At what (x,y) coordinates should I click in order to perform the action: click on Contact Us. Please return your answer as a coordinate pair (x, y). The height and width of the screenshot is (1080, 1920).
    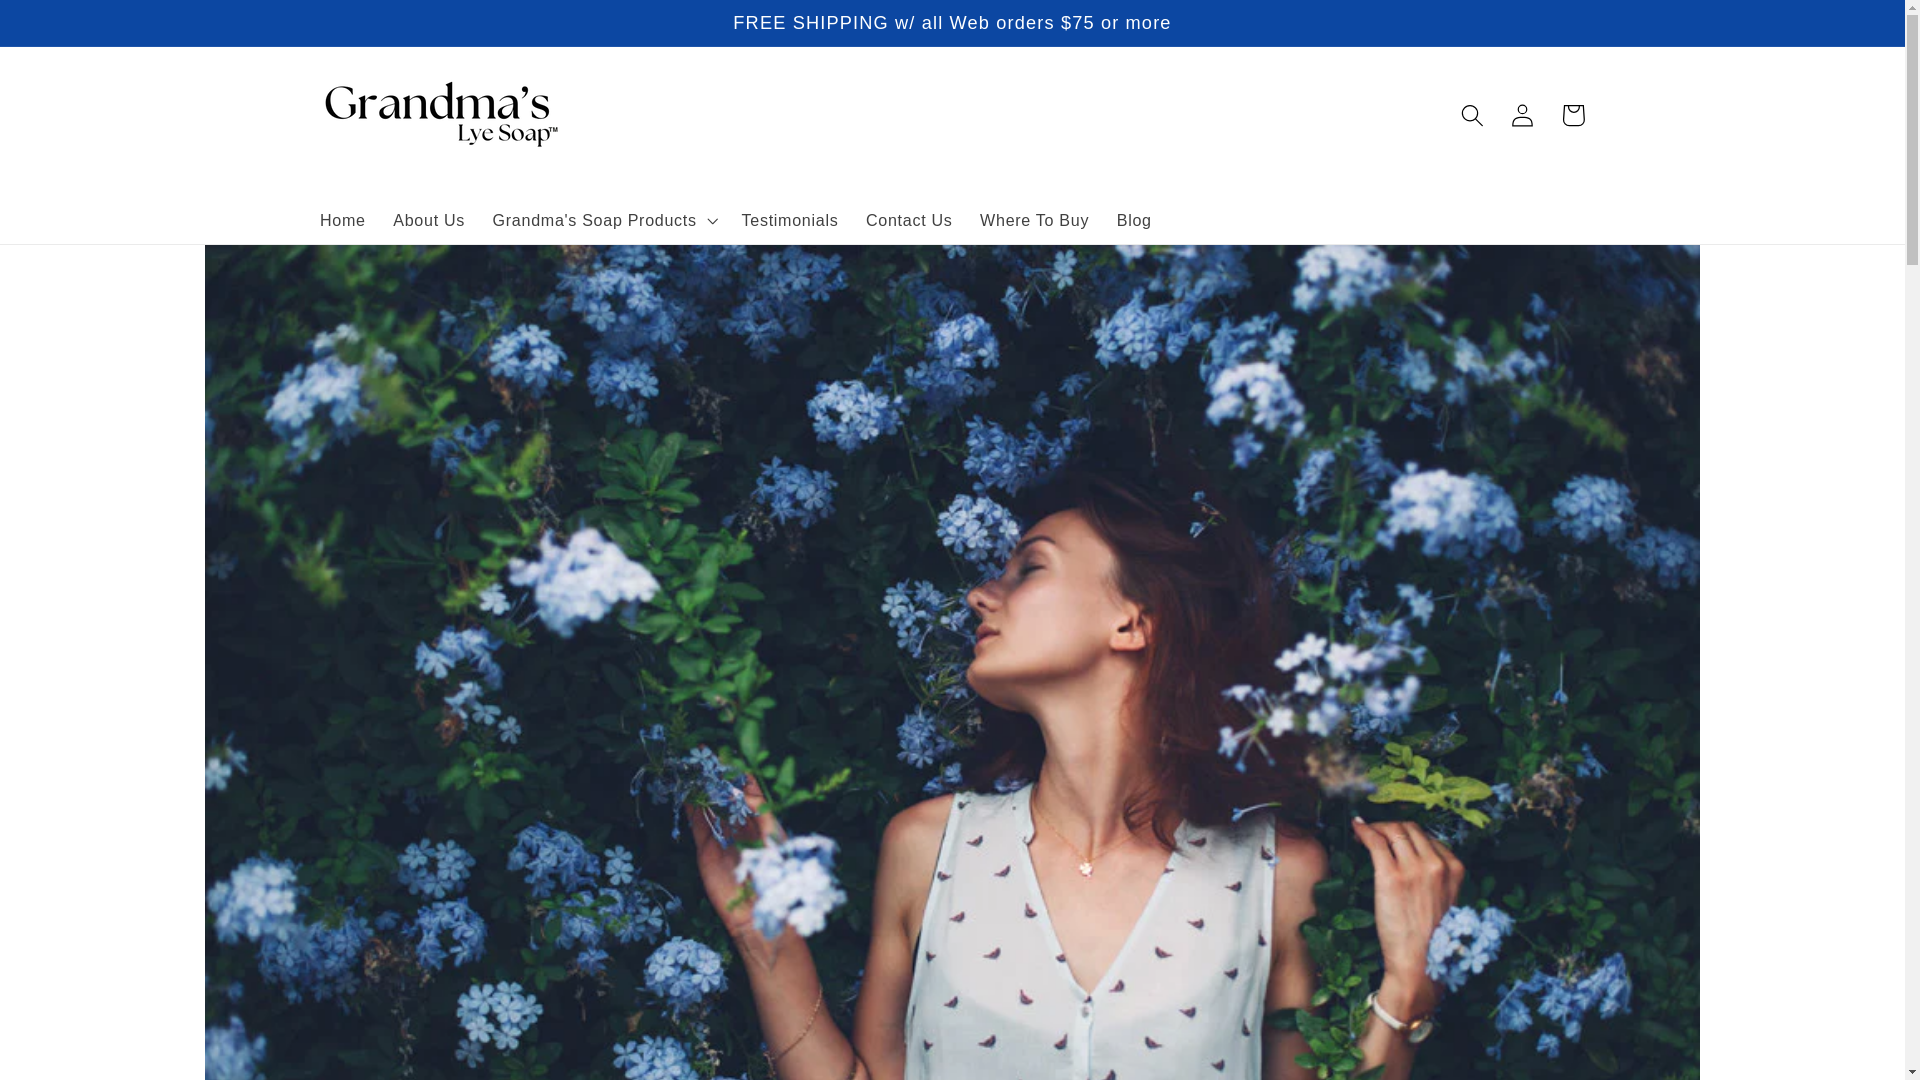
    Looking at the image, I should click on (908, 220).